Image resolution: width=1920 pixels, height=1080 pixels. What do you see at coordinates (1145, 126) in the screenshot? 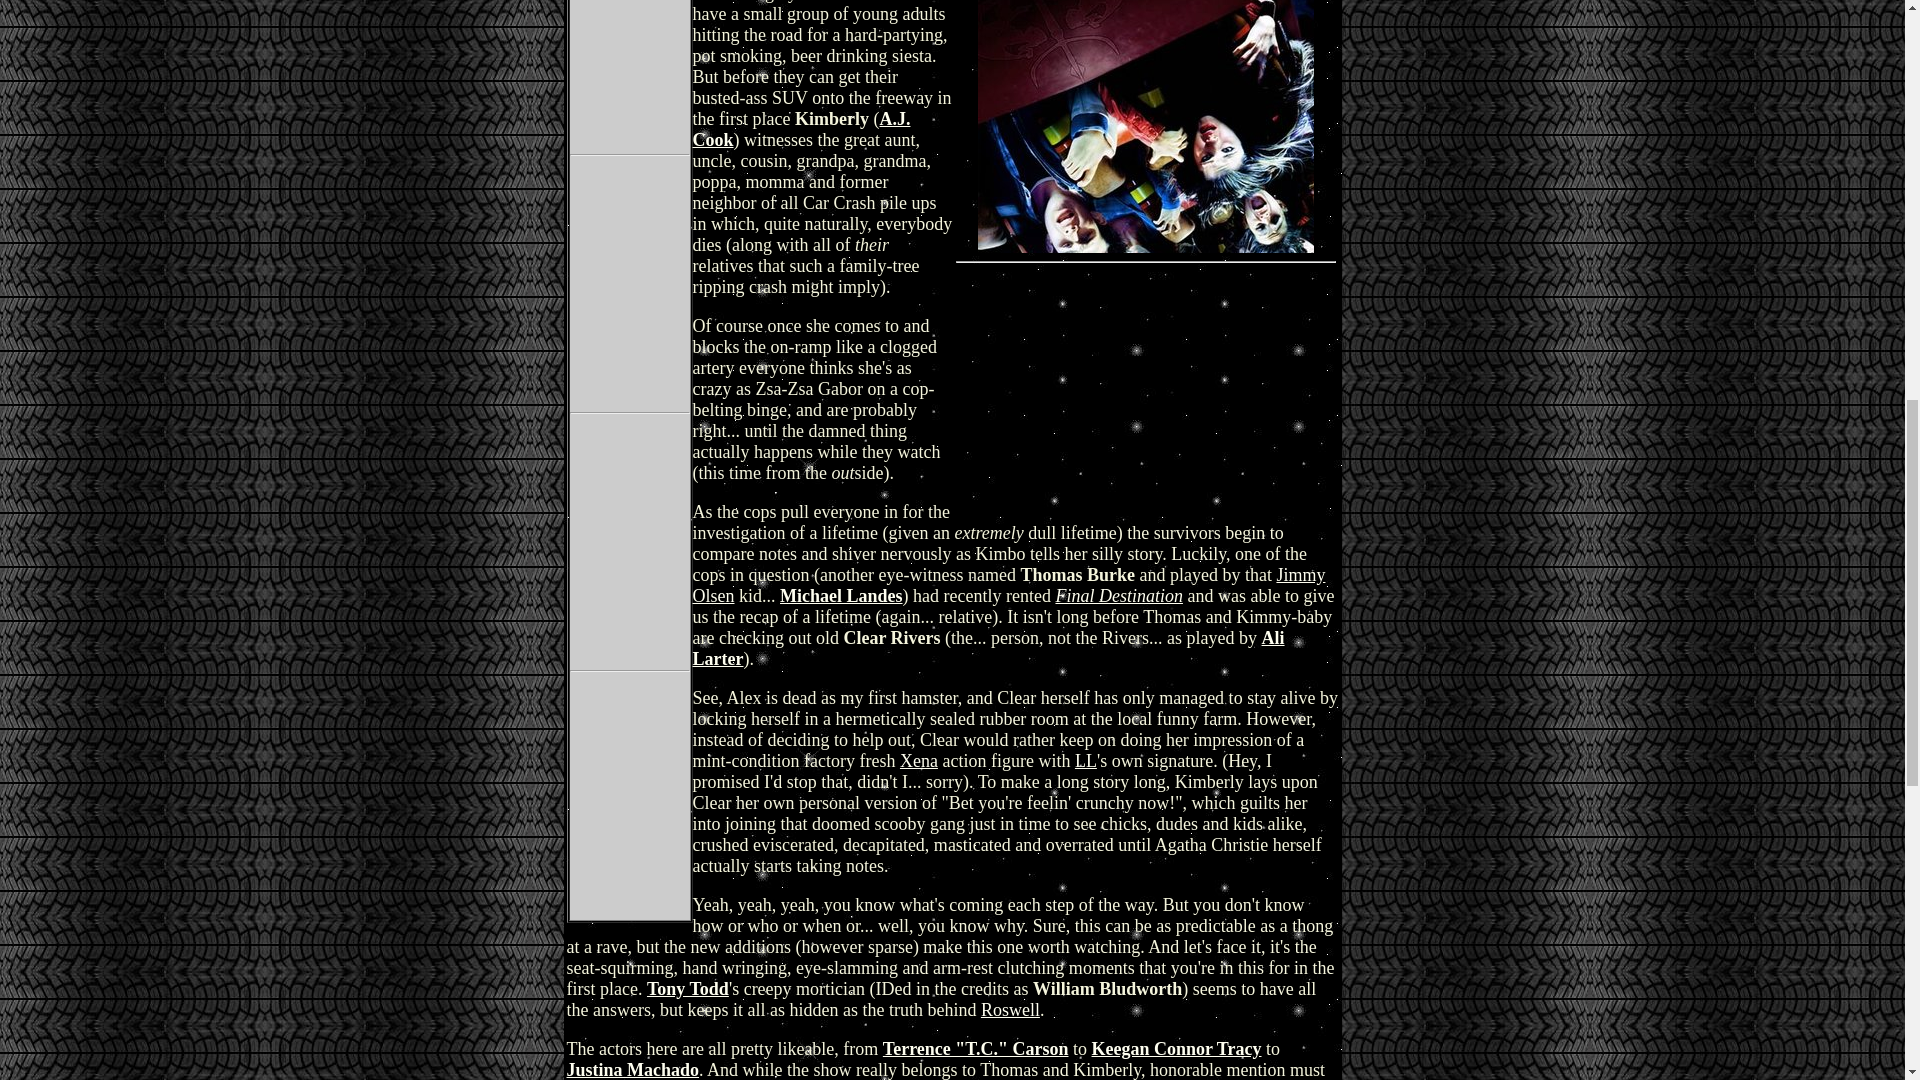
I see `Advertisement` at bounding box center [1145, 126].